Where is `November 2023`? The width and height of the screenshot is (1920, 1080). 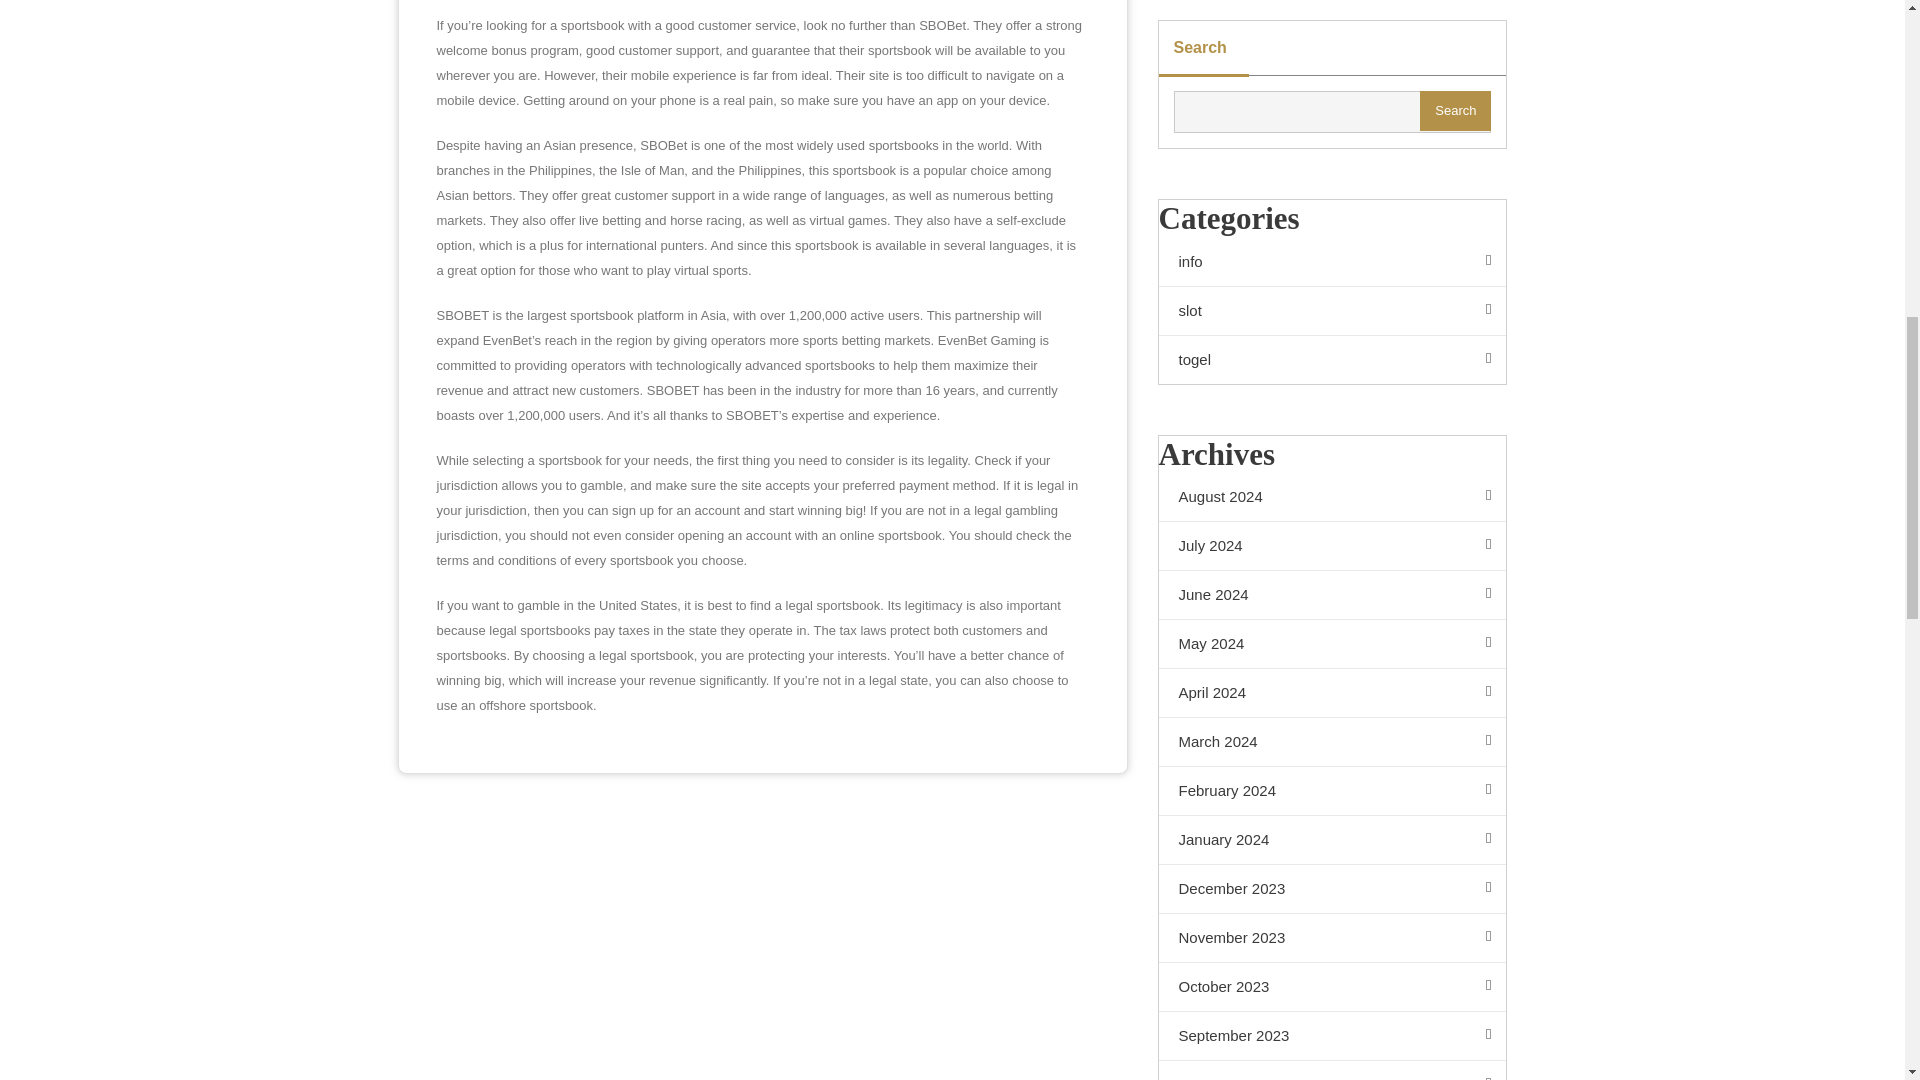
November 2023 is located at coordinates (1331, 938).